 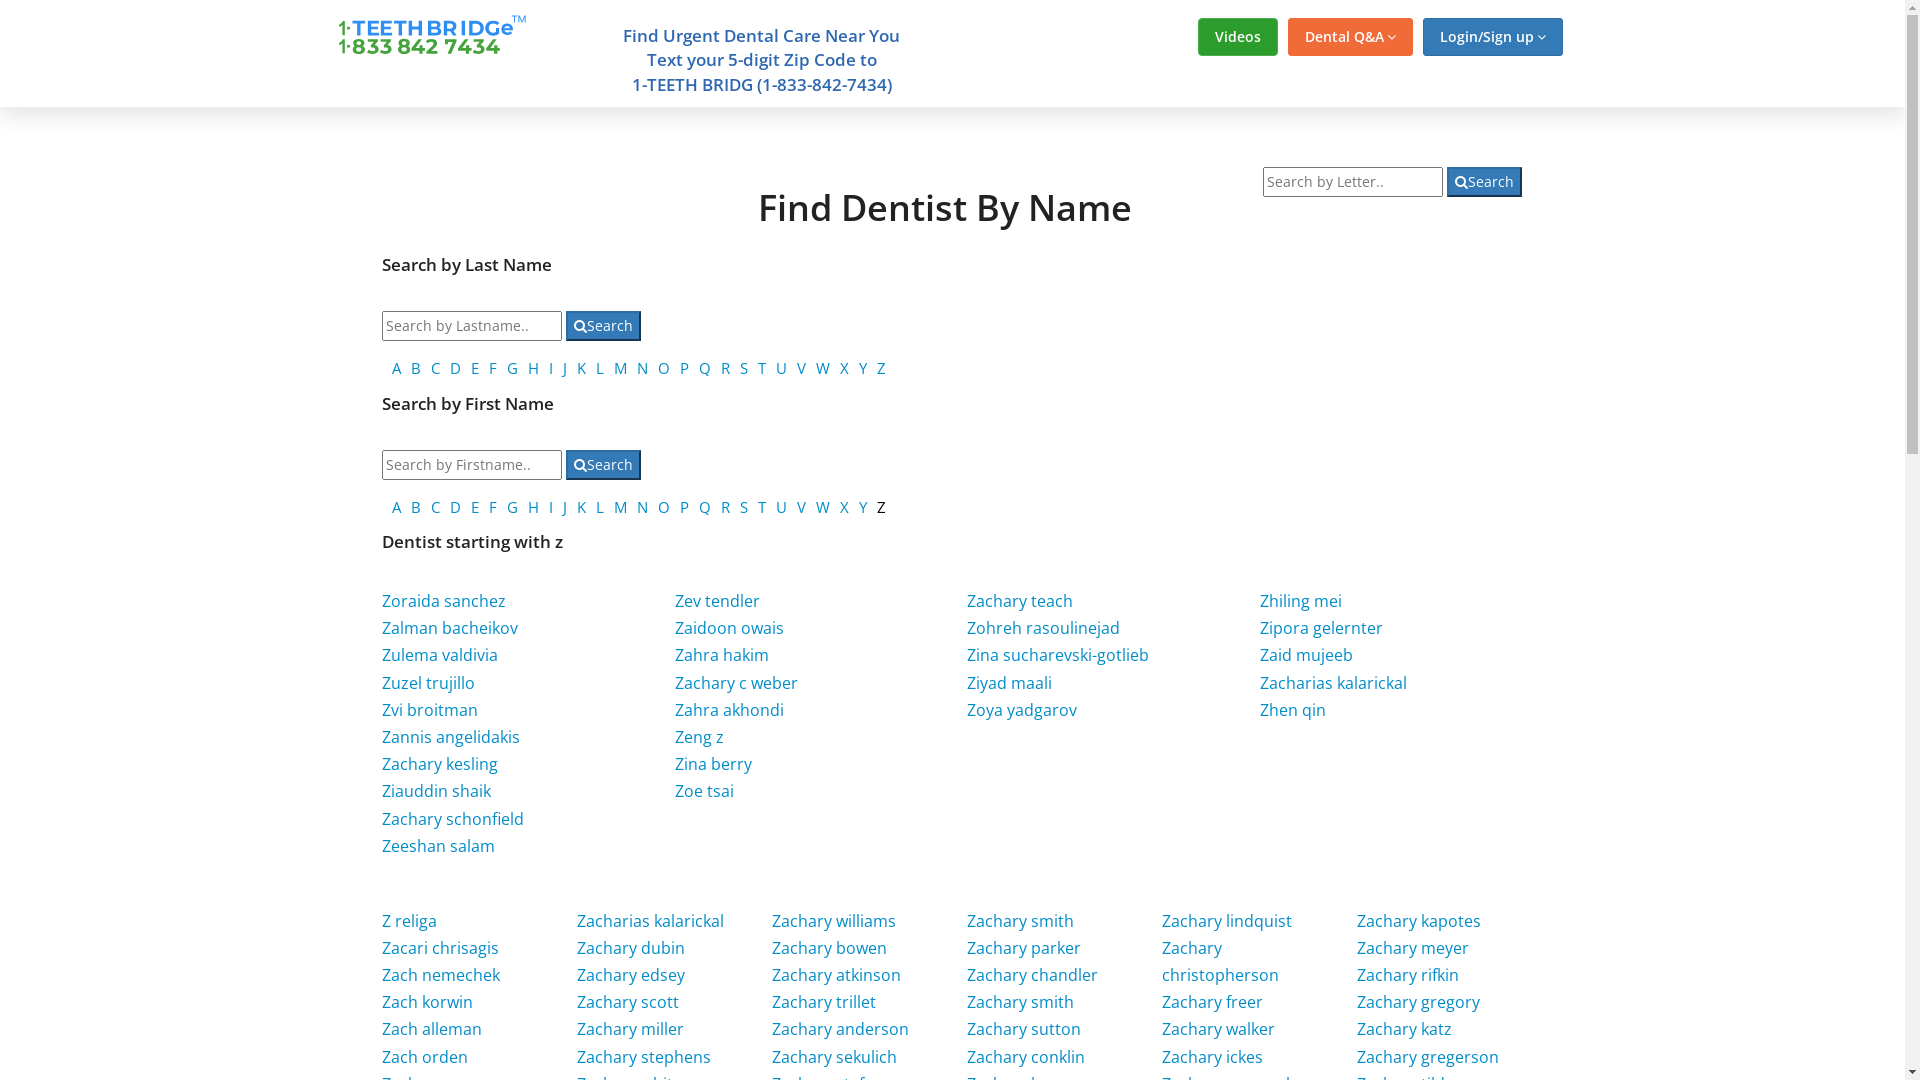 What do you see at coordinates (396, 507) in the screenshot?
I see `A` at bounding box center [396, 507].